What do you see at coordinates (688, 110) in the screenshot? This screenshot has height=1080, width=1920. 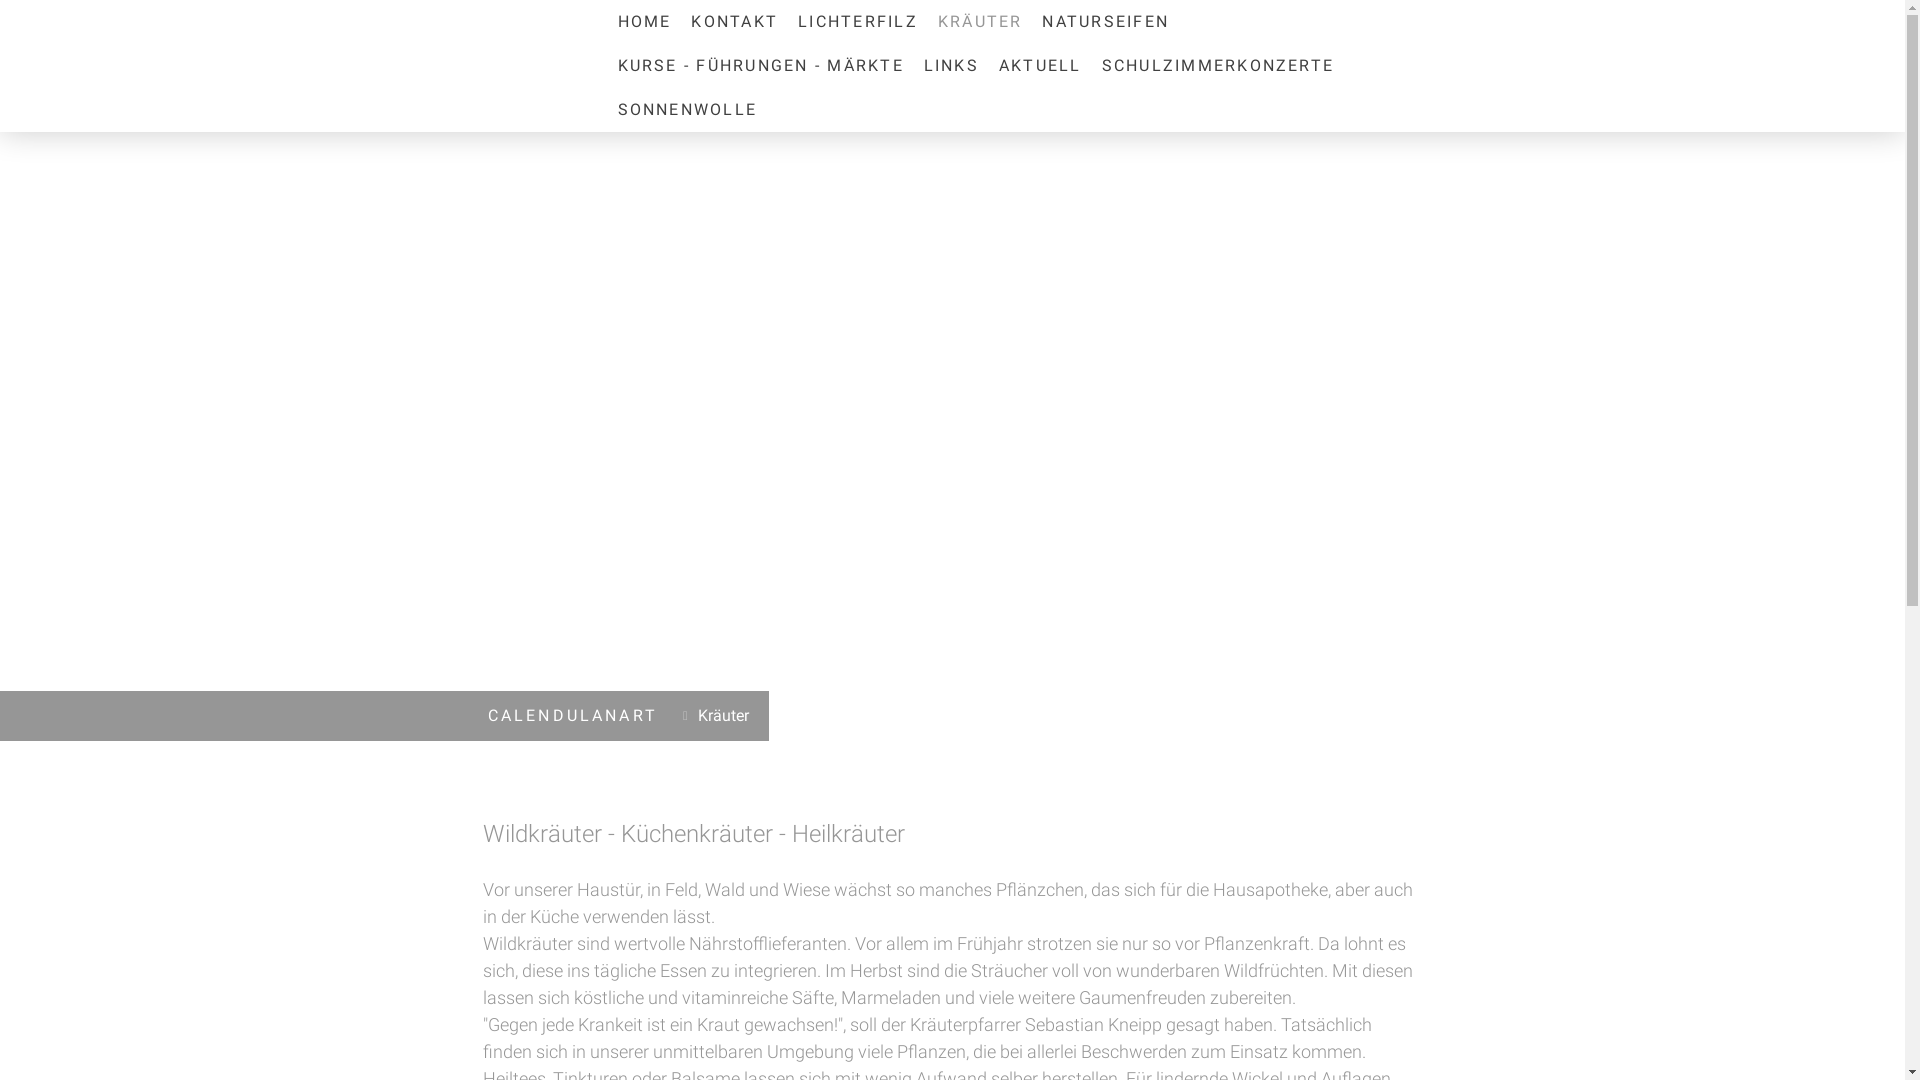 I see `SONNENWOLLE` at bounding box center [688, 110].